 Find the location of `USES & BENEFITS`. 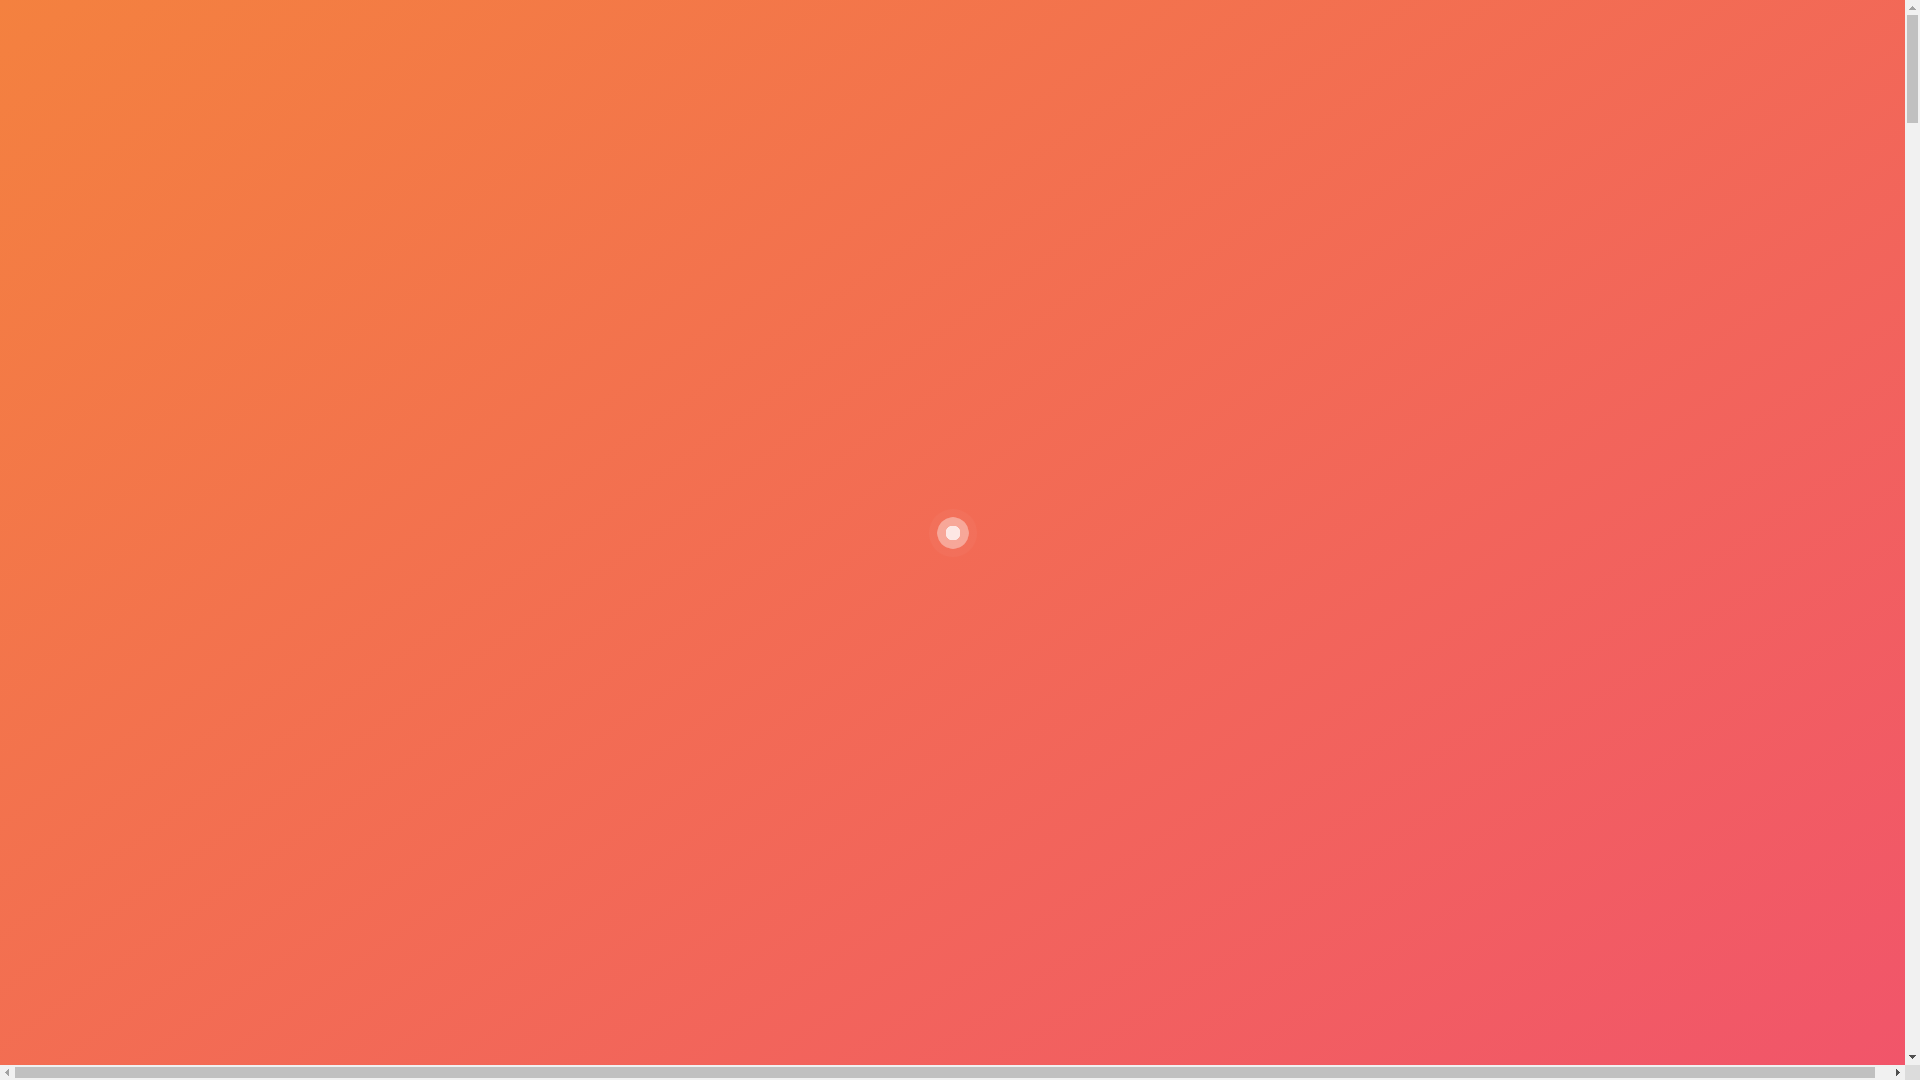

USES & BENEFITS is located at coordinates (1054, 74).